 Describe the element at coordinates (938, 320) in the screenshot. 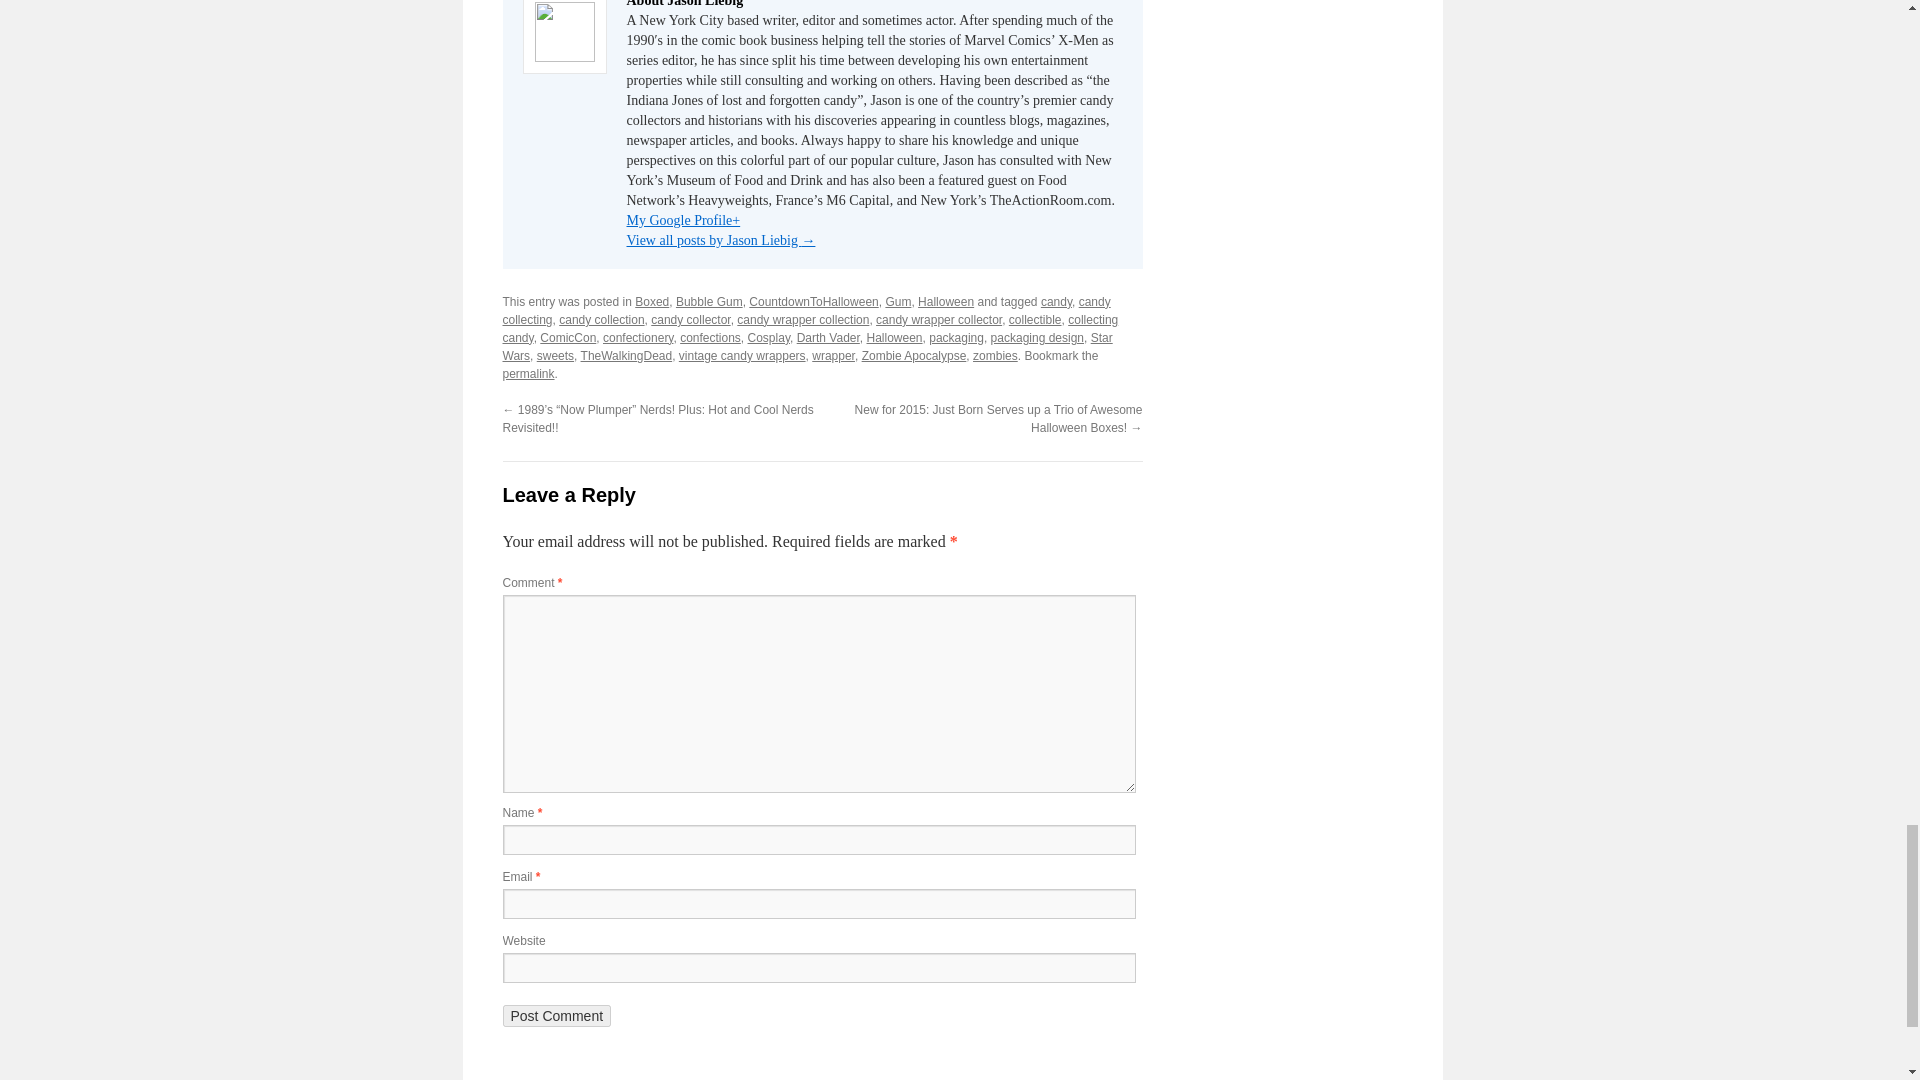

I see `candy wrapper collector` at that location.